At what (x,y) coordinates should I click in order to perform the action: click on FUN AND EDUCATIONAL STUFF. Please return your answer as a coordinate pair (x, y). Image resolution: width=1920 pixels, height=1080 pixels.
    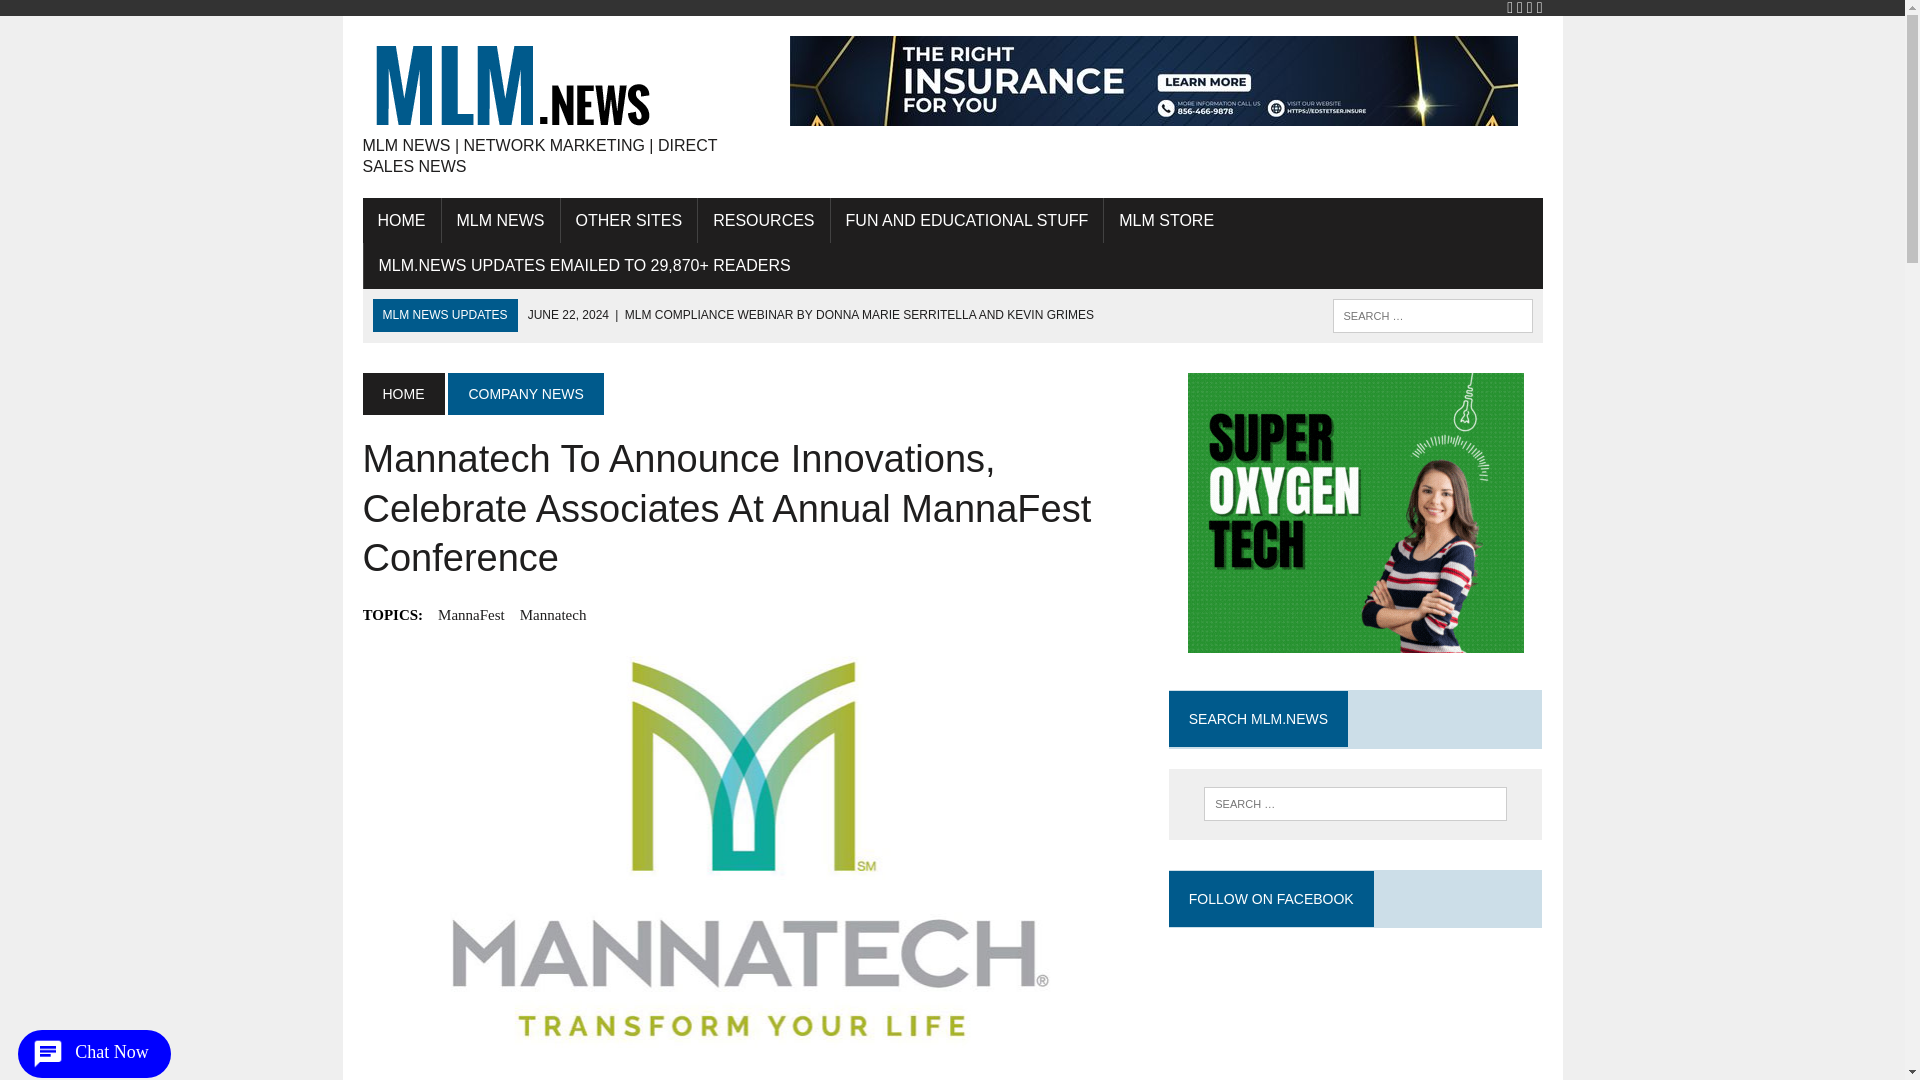
    Looking at the image, I should click on (968, 220).